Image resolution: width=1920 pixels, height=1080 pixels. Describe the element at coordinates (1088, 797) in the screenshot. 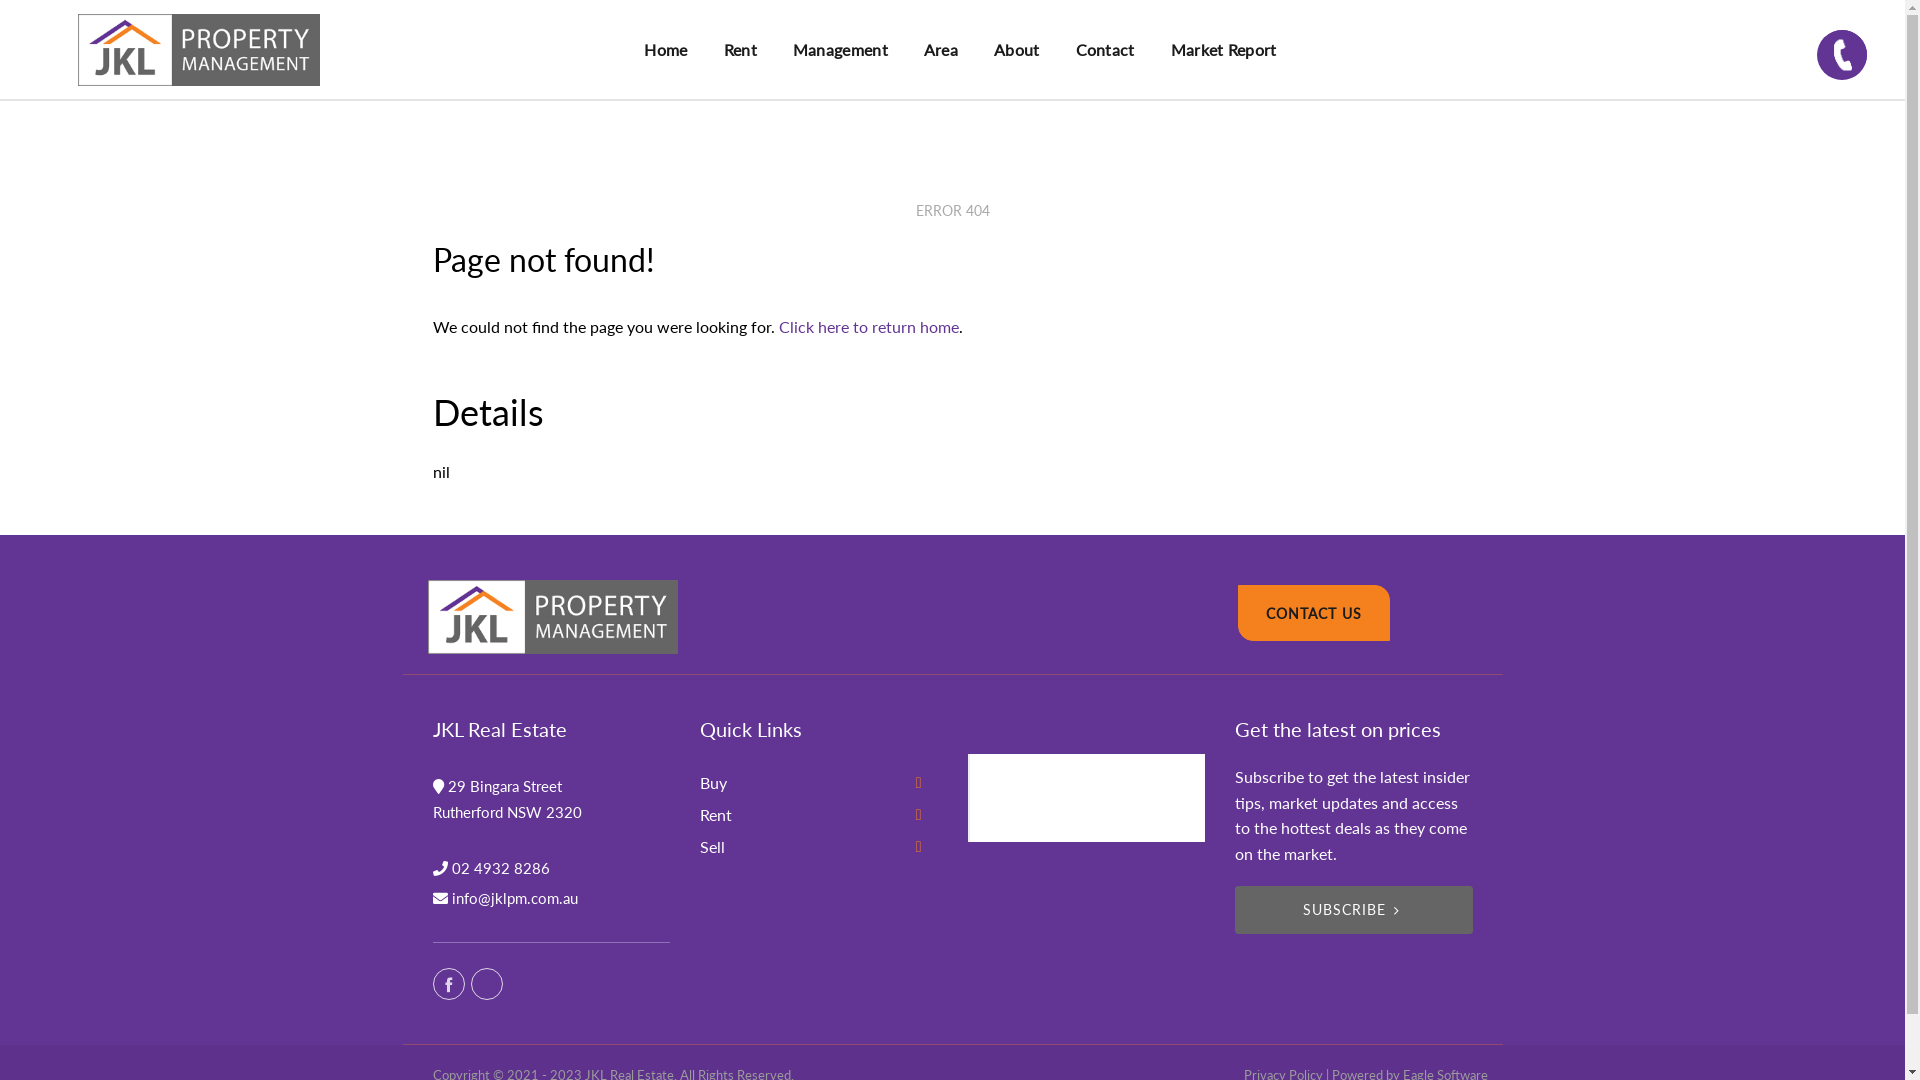

I see `JKL Real Estate Hunter Valley Website` at that location.